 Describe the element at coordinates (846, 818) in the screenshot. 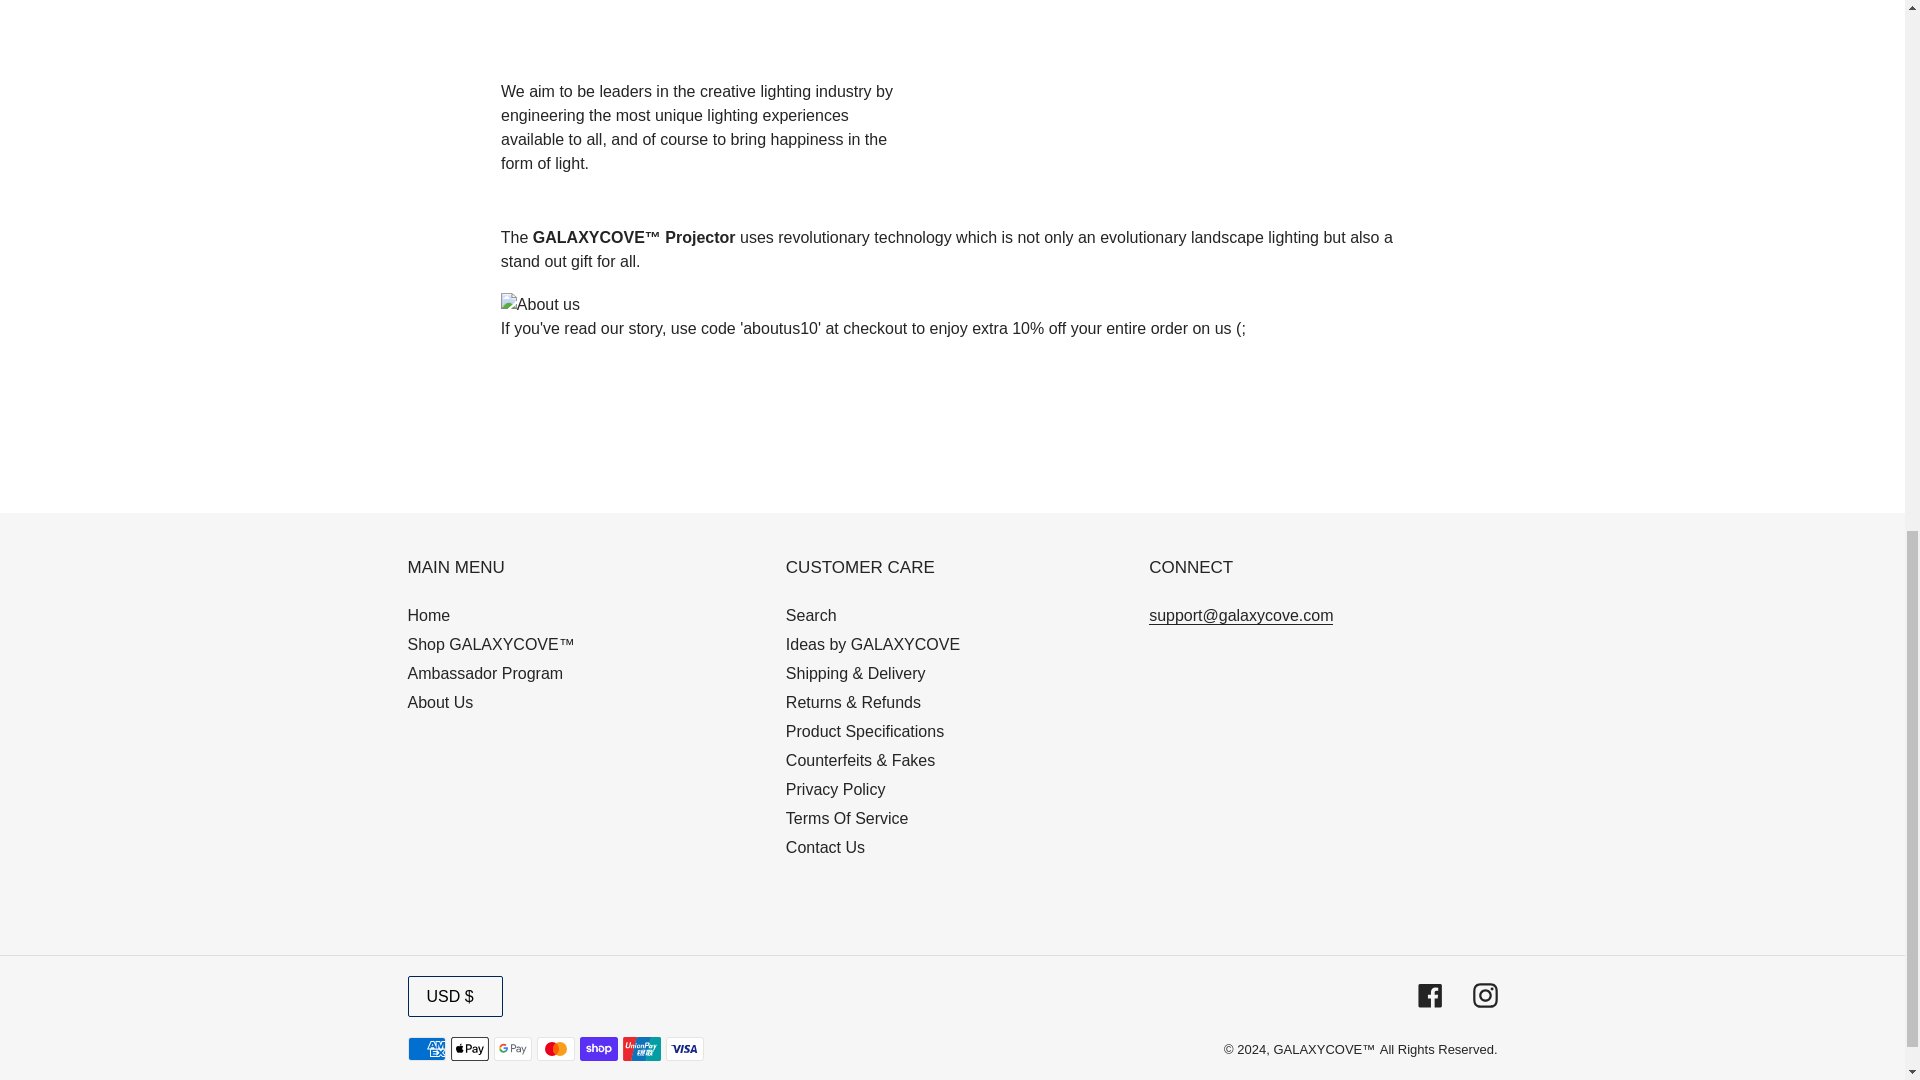

I see `Terms Of Service` at that location.